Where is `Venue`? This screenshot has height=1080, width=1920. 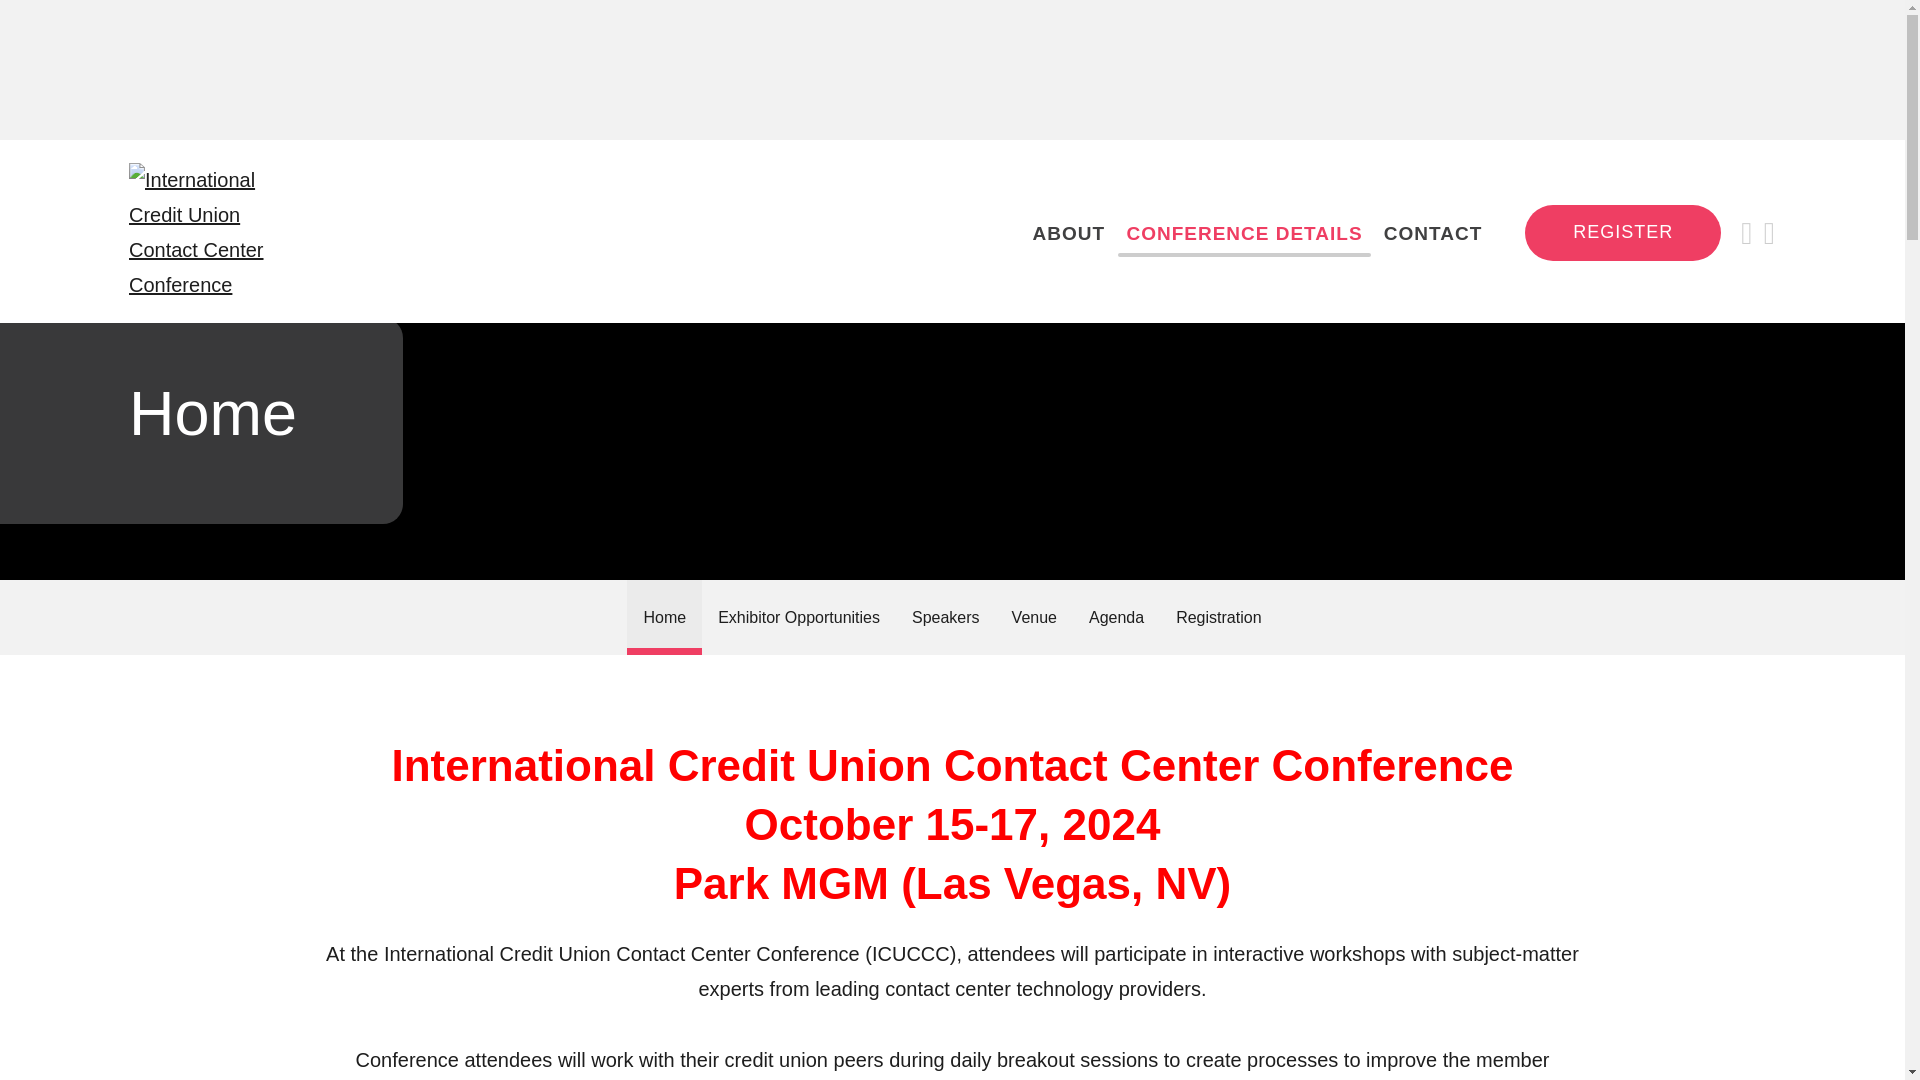
Venue is located at coordinates (1034, 616).